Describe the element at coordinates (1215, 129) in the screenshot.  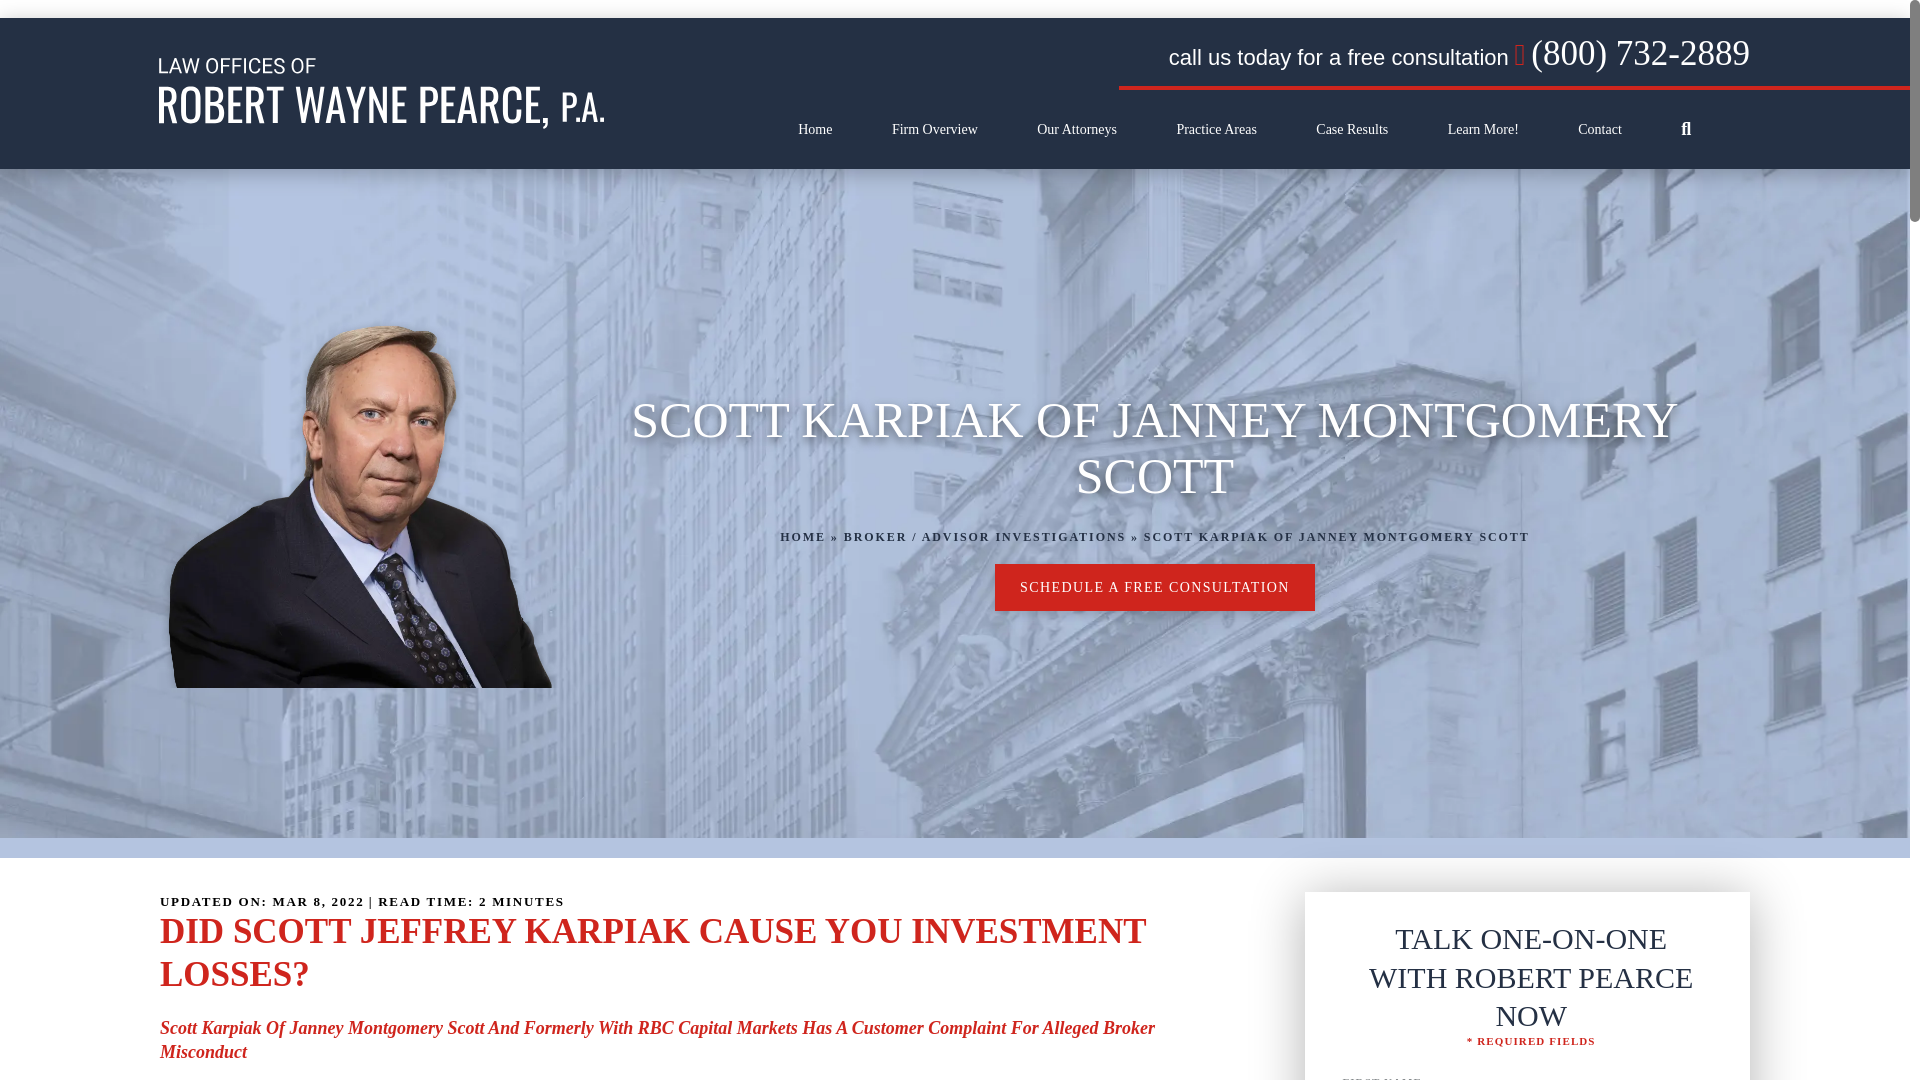
I see `Practice Areas` at that location.